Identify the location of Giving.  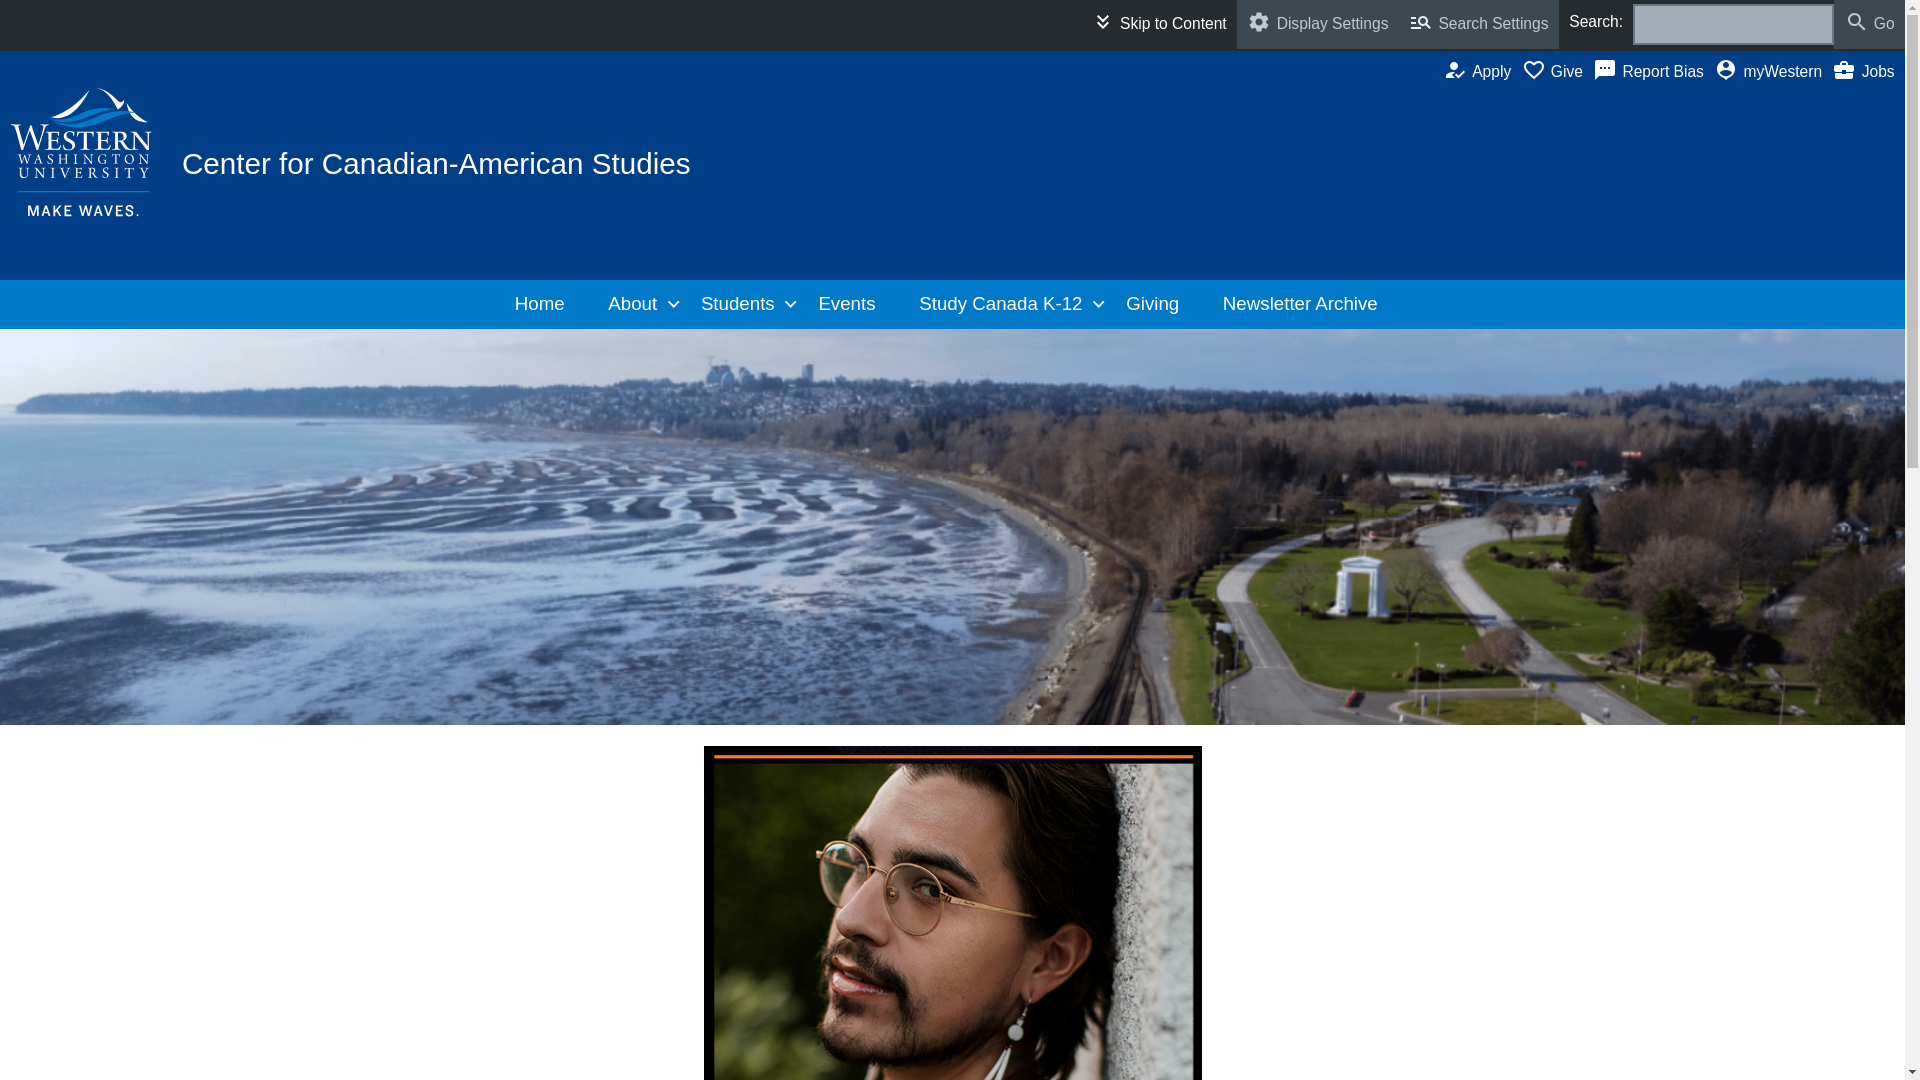
(1159, 304).